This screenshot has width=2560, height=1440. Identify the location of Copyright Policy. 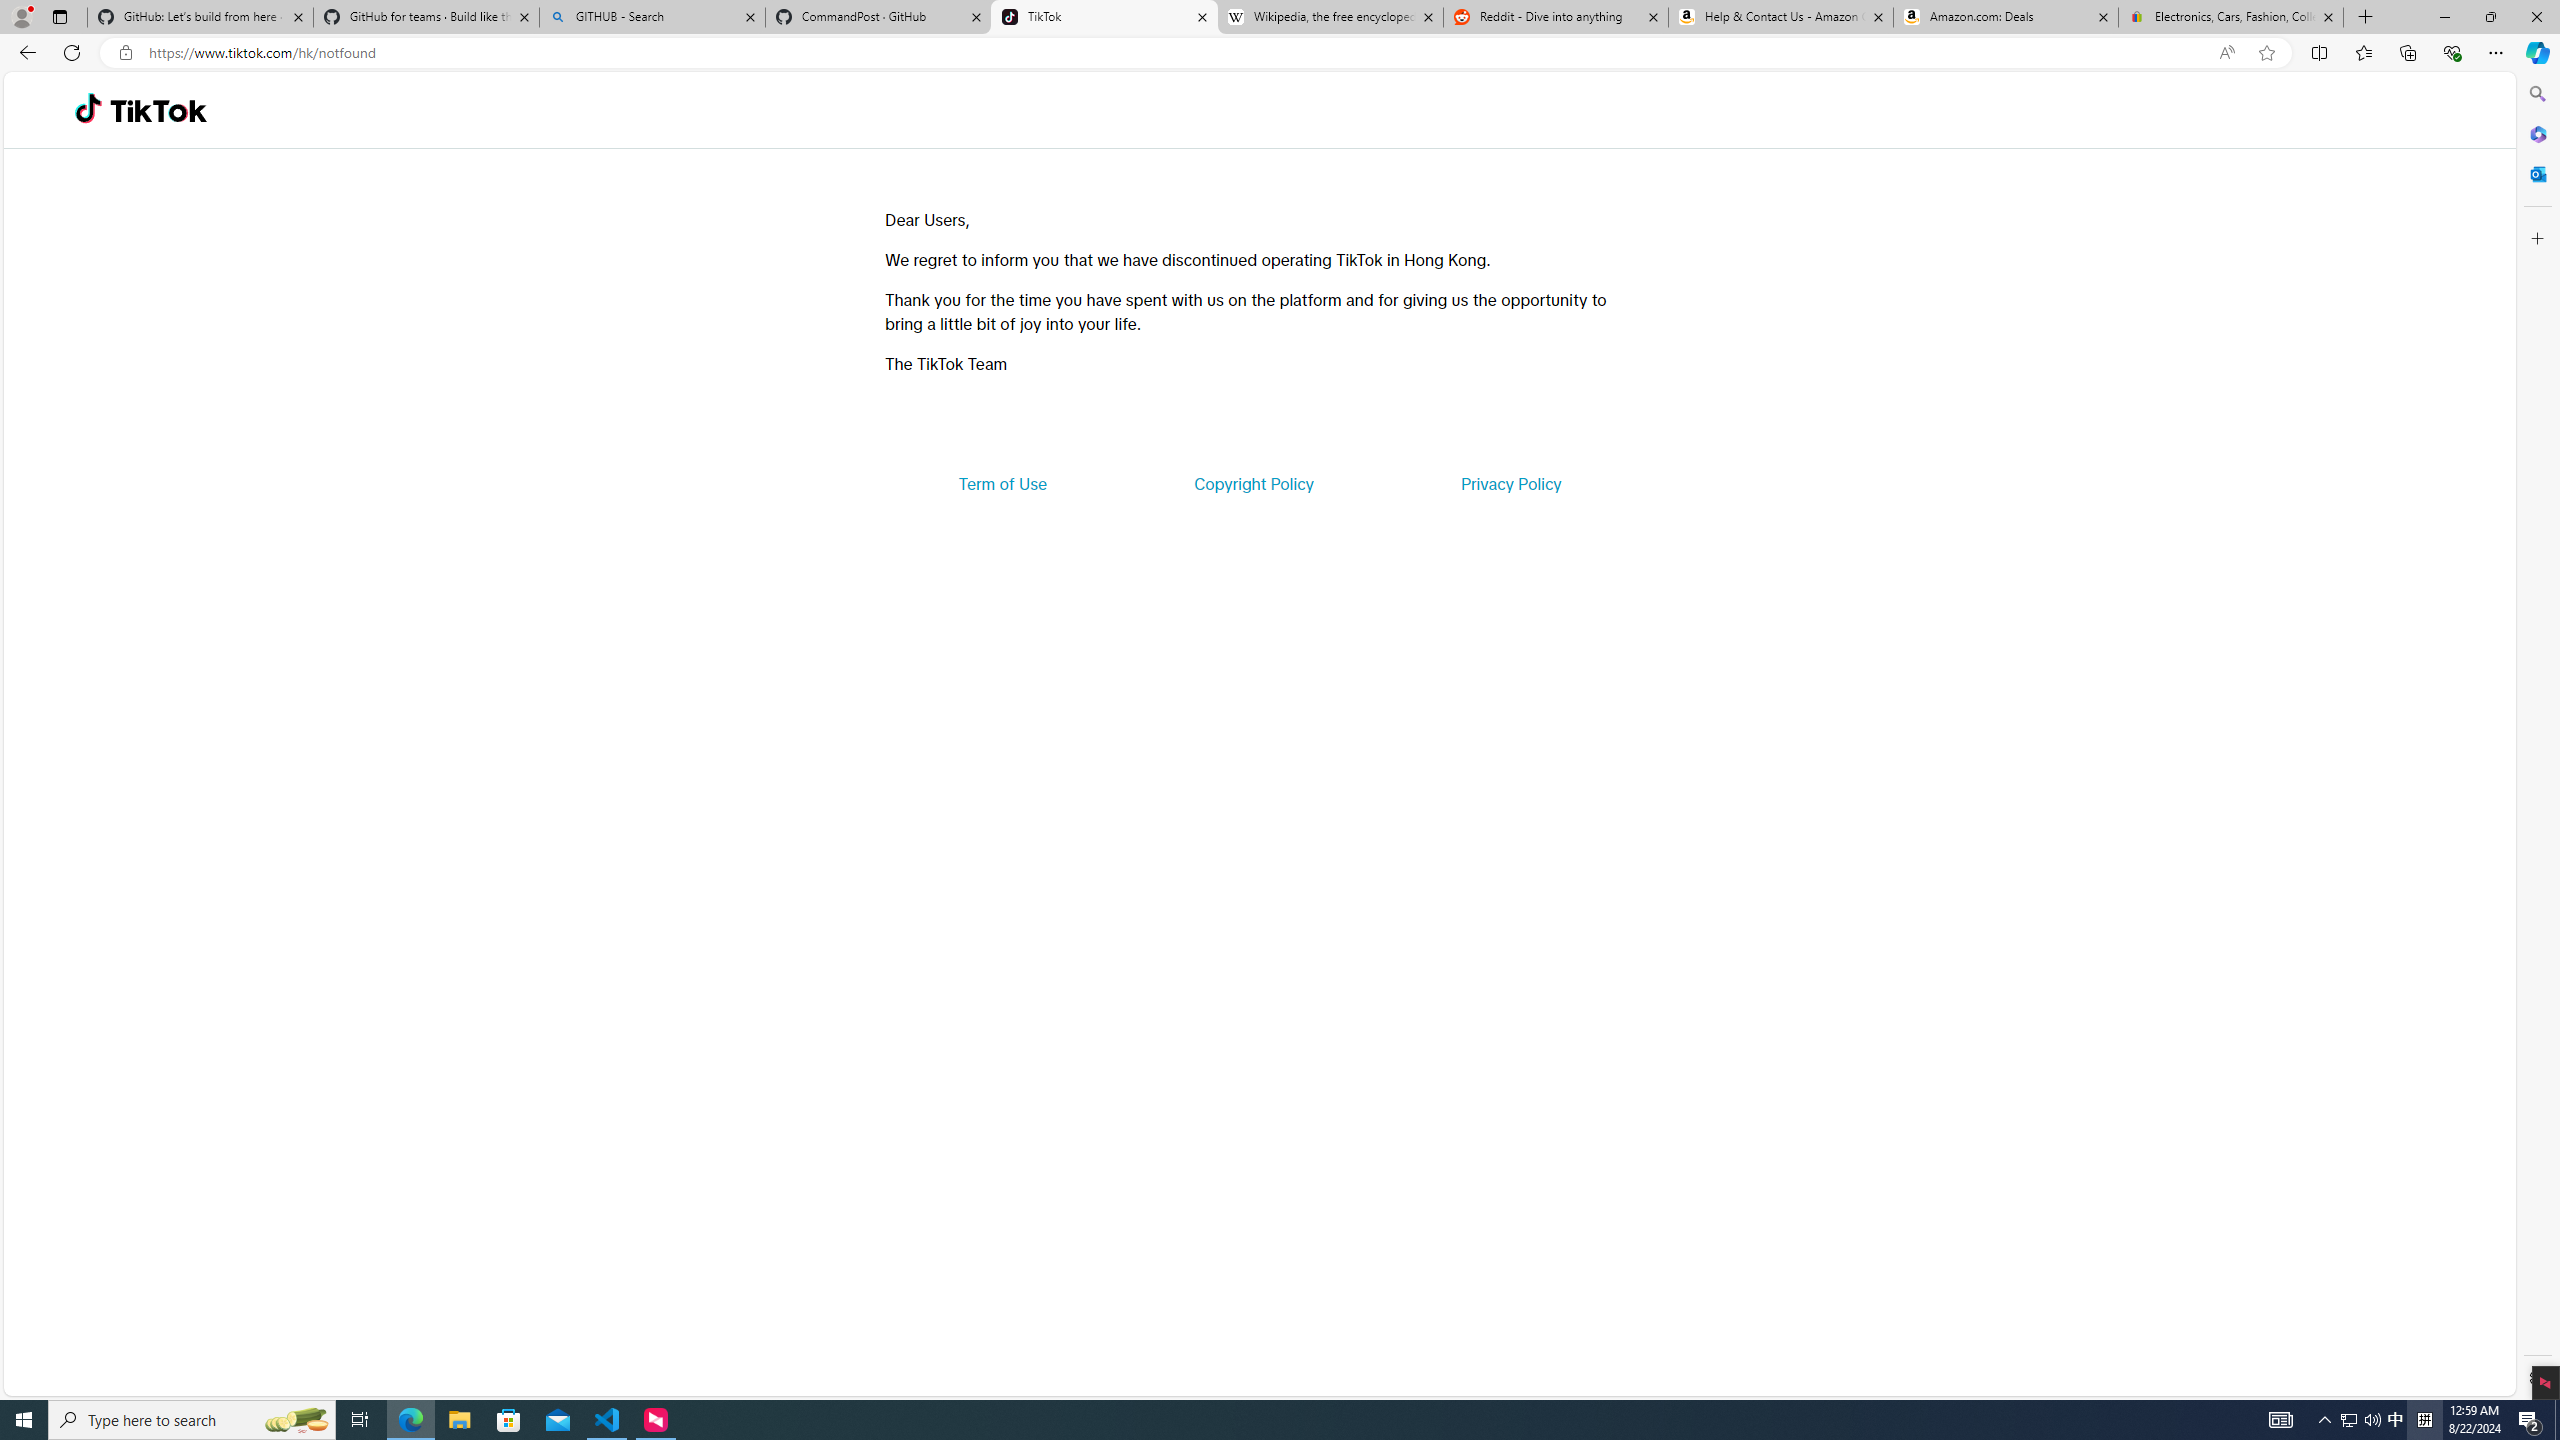
(1252, 484).